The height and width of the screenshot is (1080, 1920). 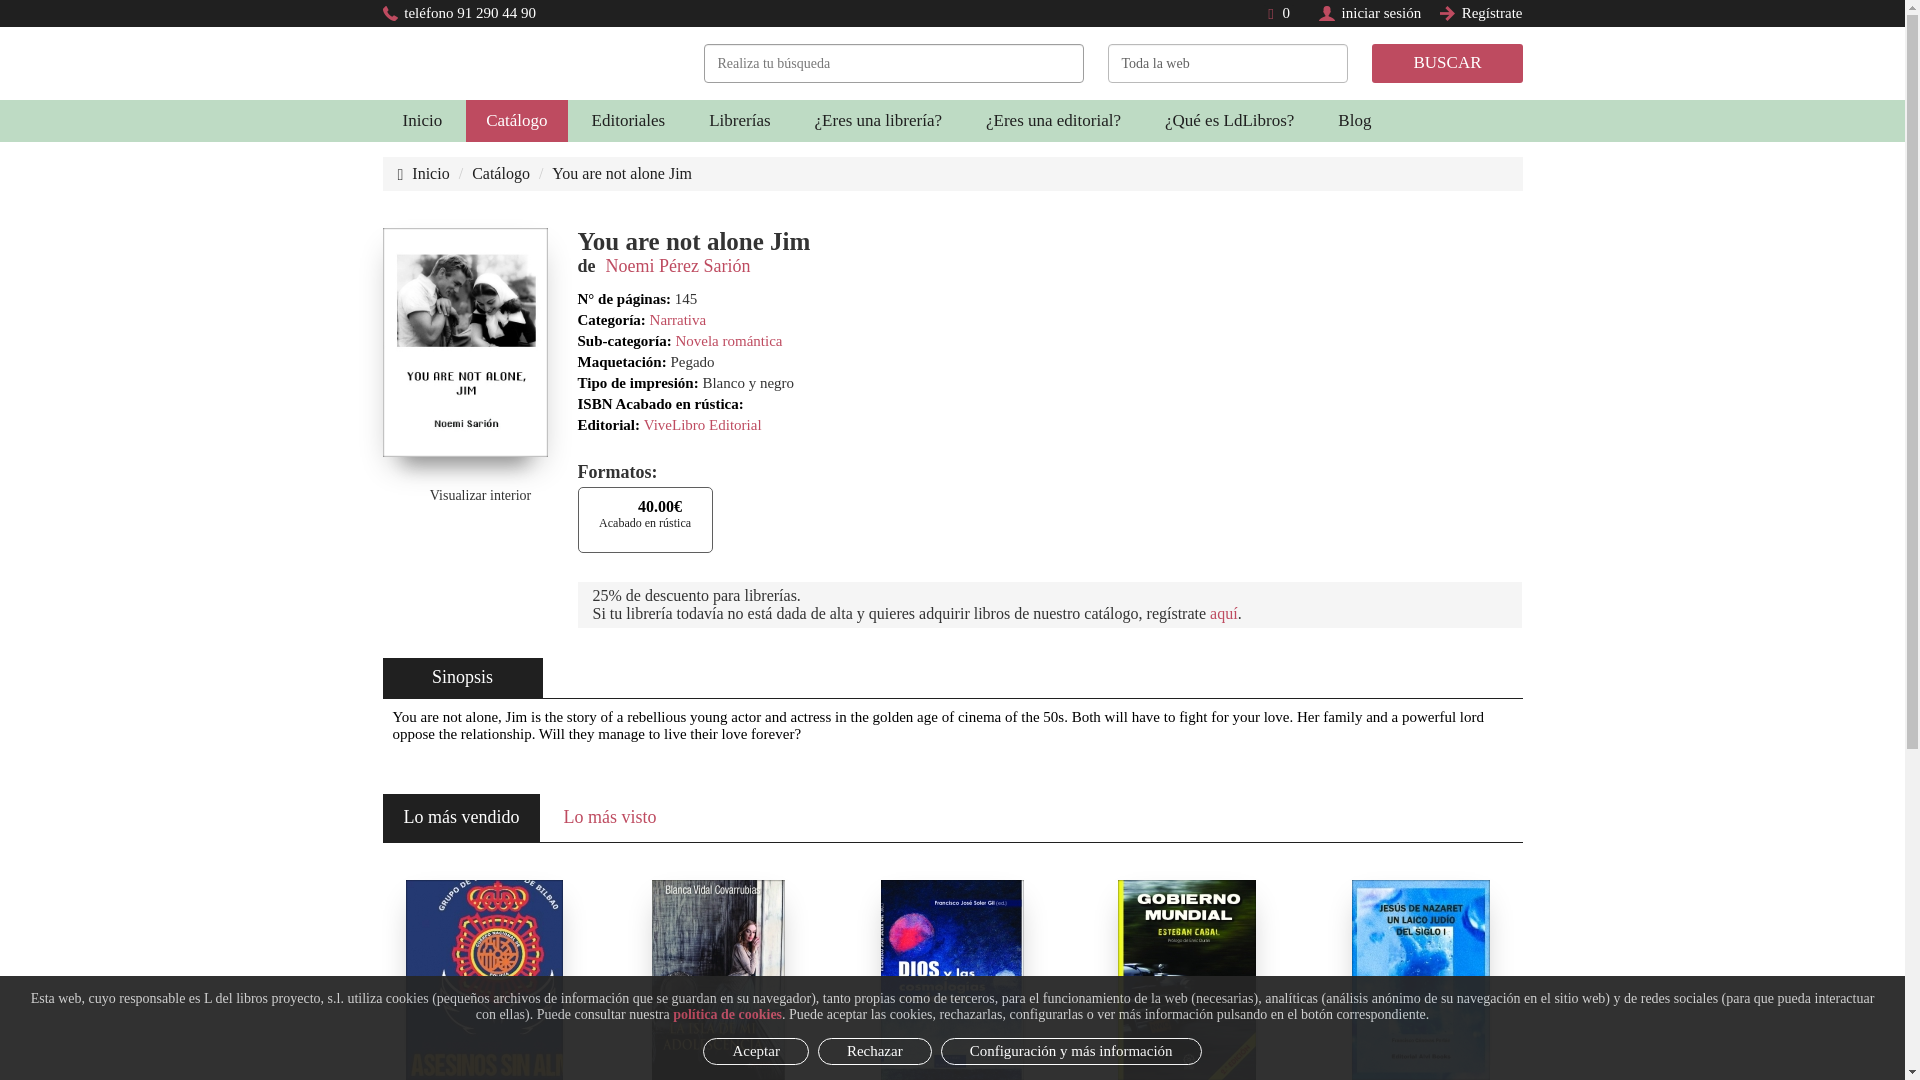 I want to click on Inicio, so click(x=422, y=120).